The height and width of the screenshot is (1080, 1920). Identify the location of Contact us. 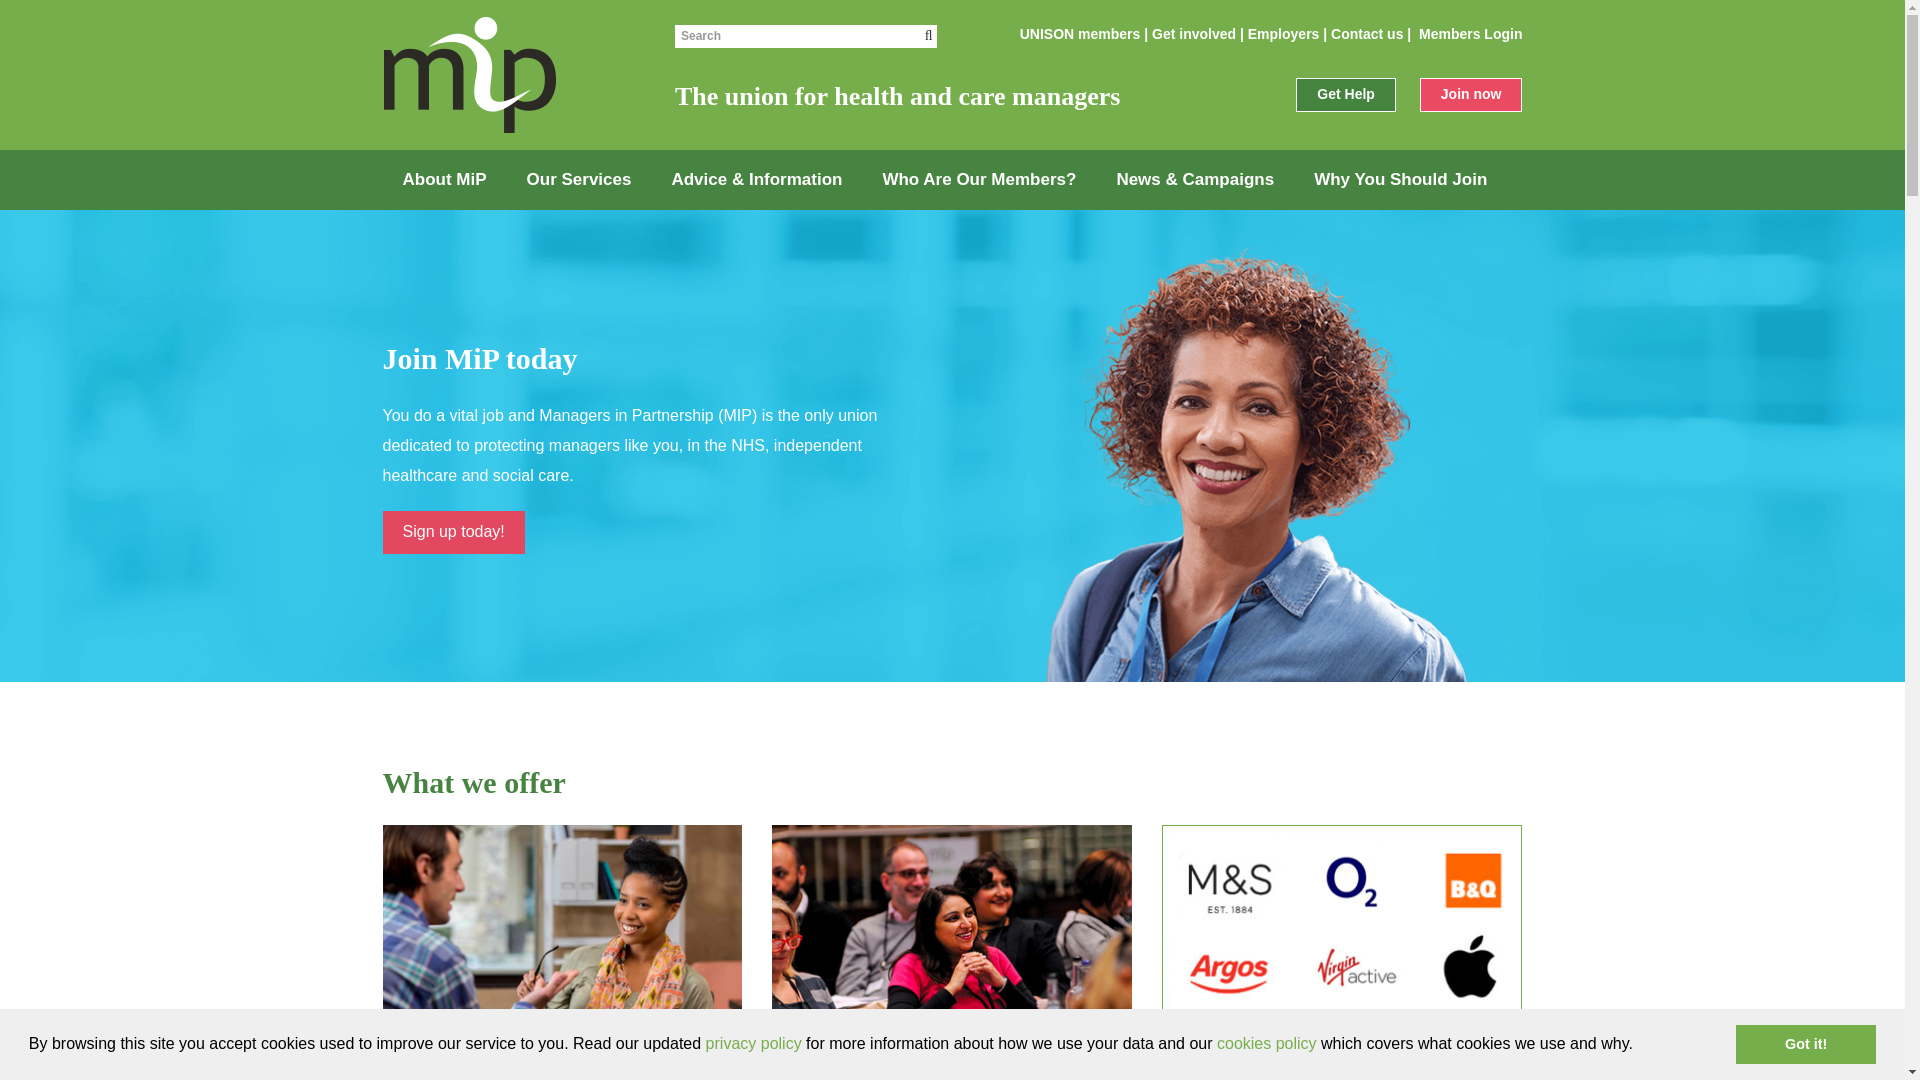
(1366, 34).